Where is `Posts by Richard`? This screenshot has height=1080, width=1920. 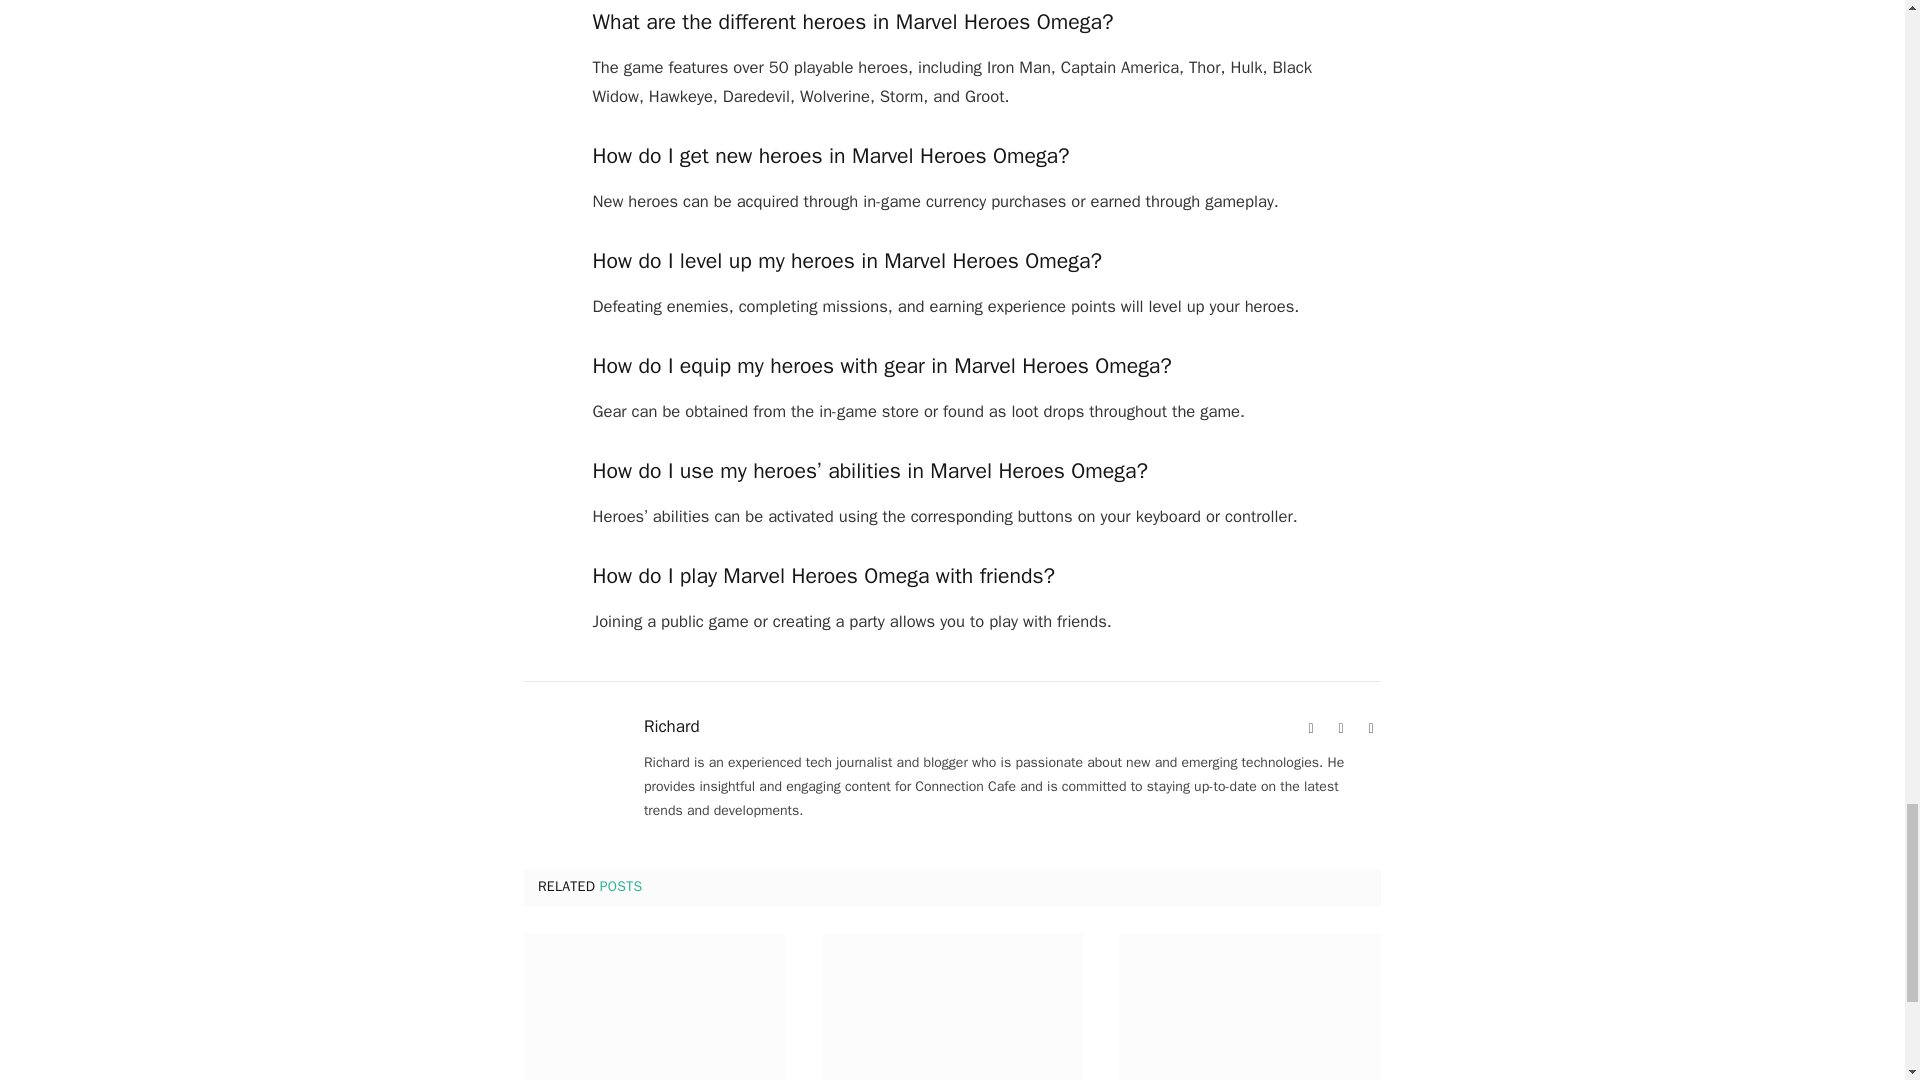
Posts by Richard is located at coordinates (672, 726).